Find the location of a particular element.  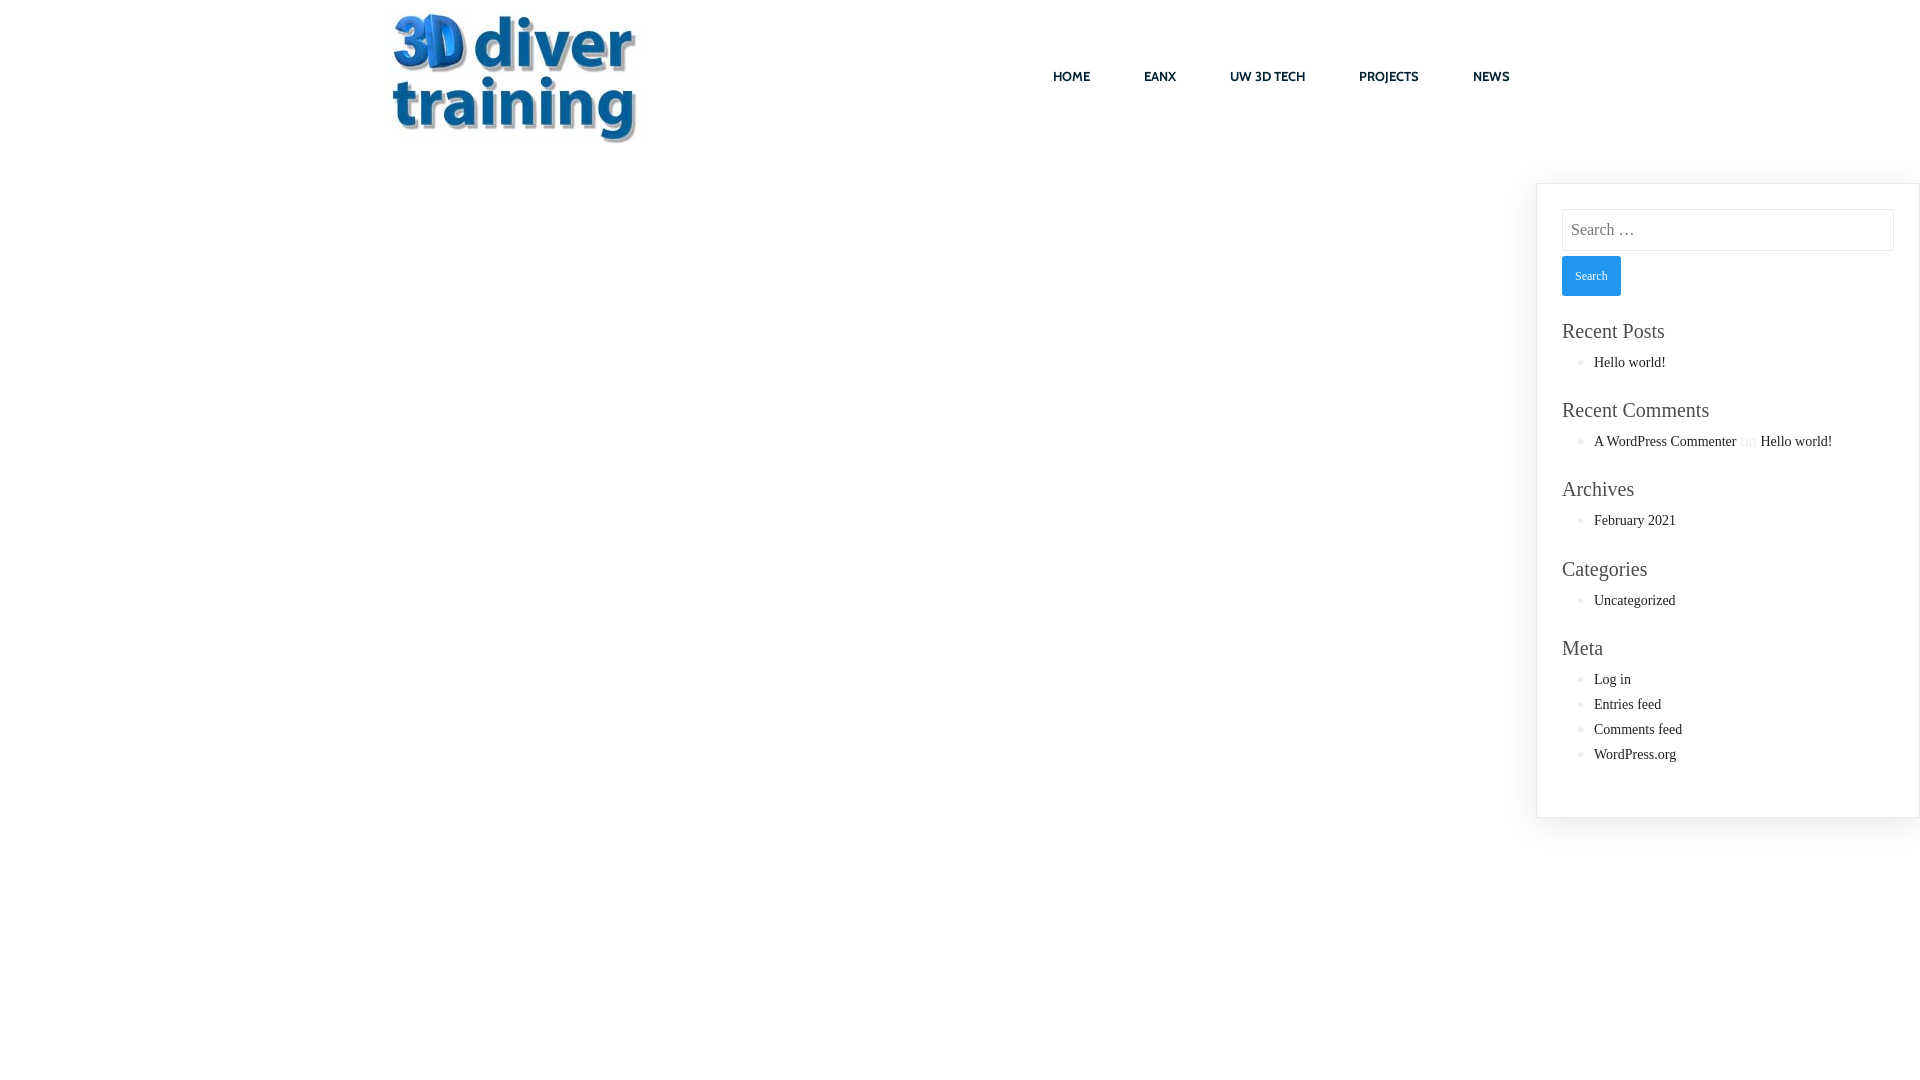

A WordPress Commenter is located at coordinates (1666, 442).